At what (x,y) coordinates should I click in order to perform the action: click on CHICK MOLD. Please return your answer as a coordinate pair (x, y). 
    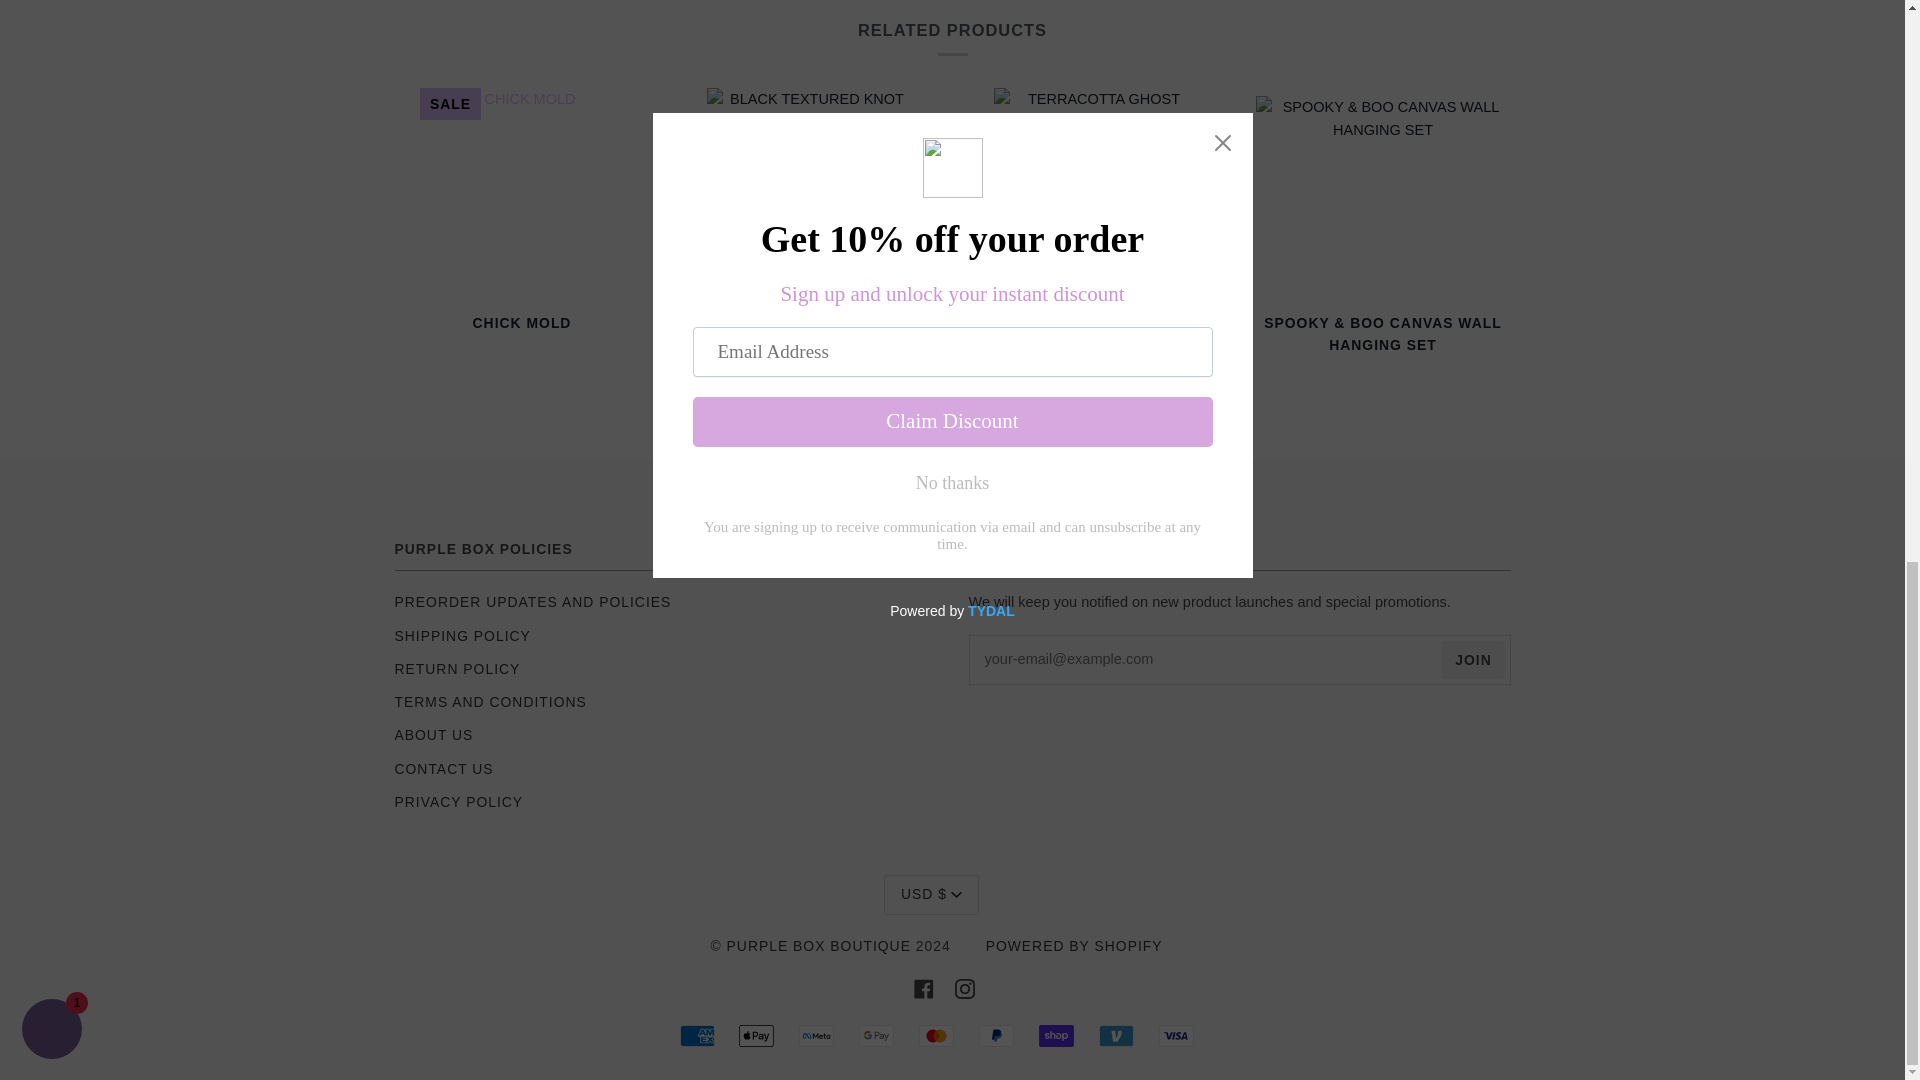
    Looking at the image, I should click on (520, 336).